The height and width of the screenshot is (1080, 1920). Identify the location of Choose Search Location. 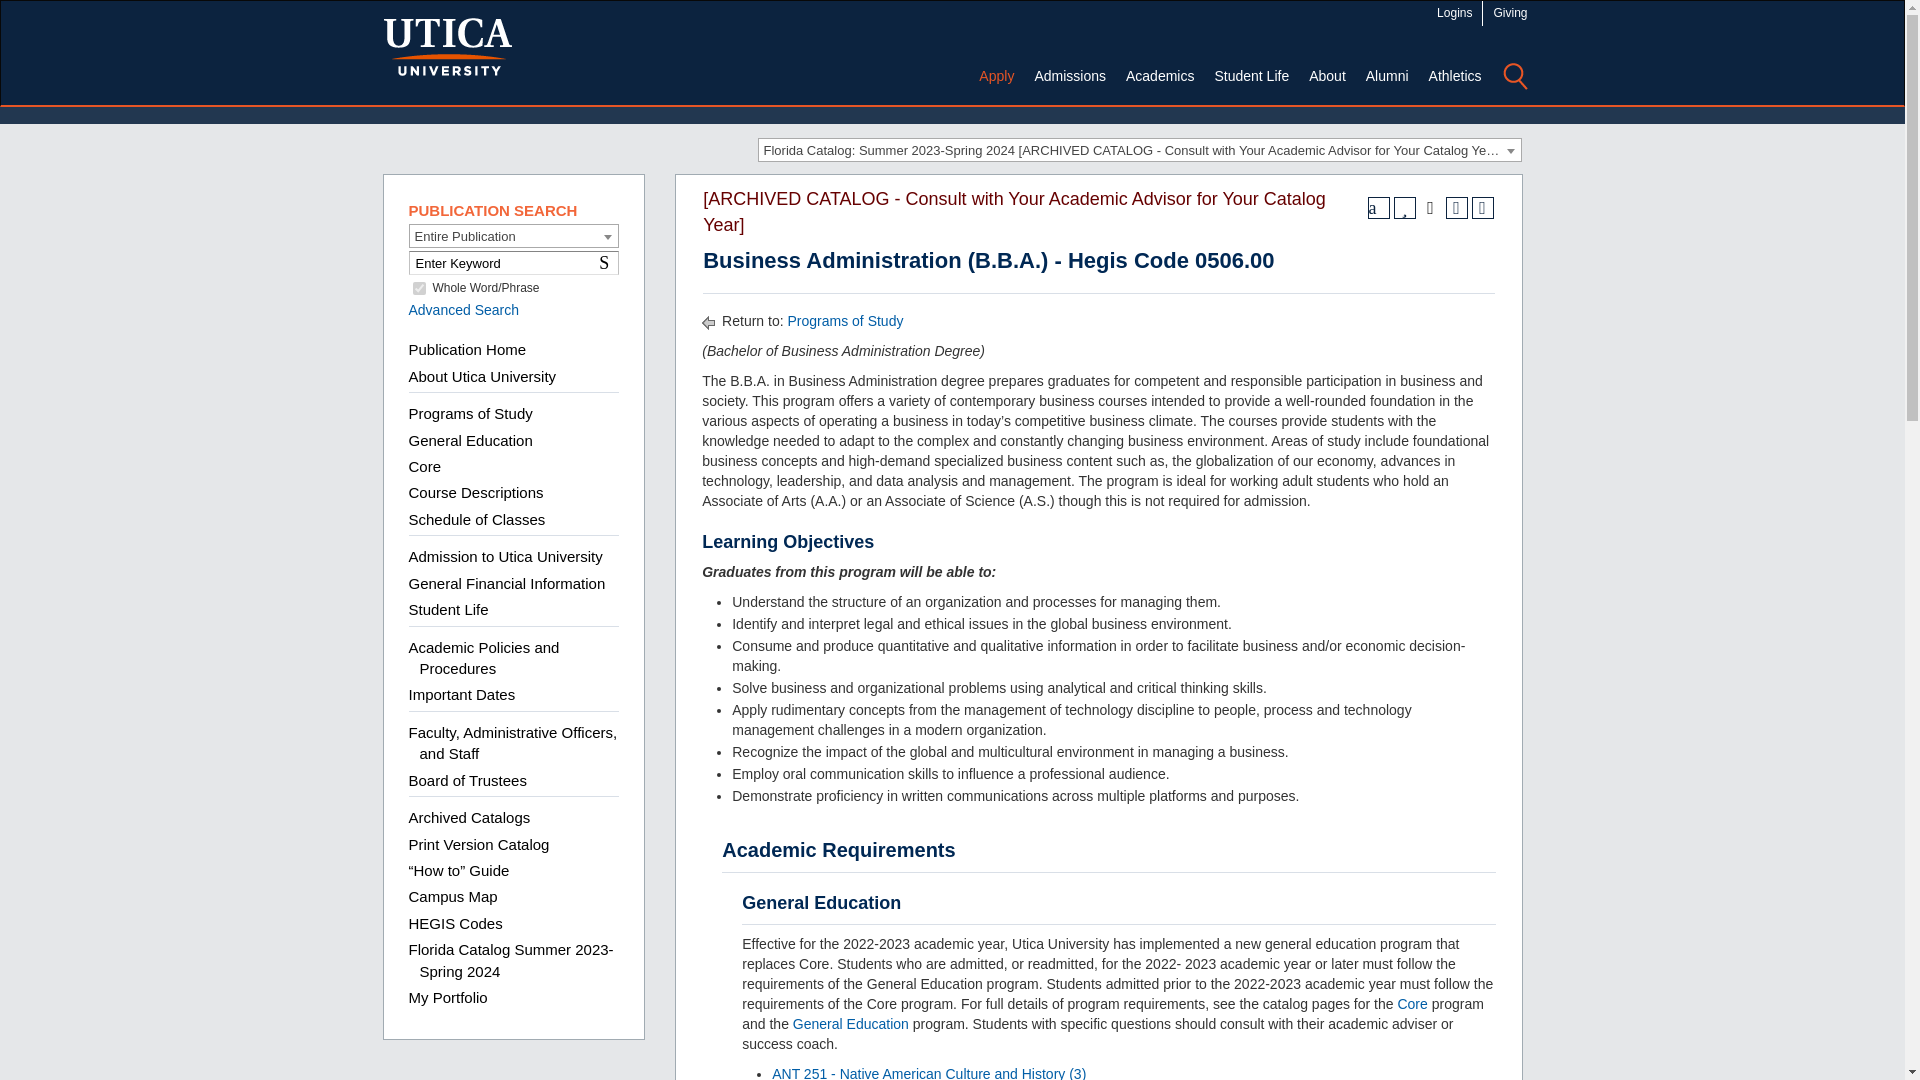
(512, 236).